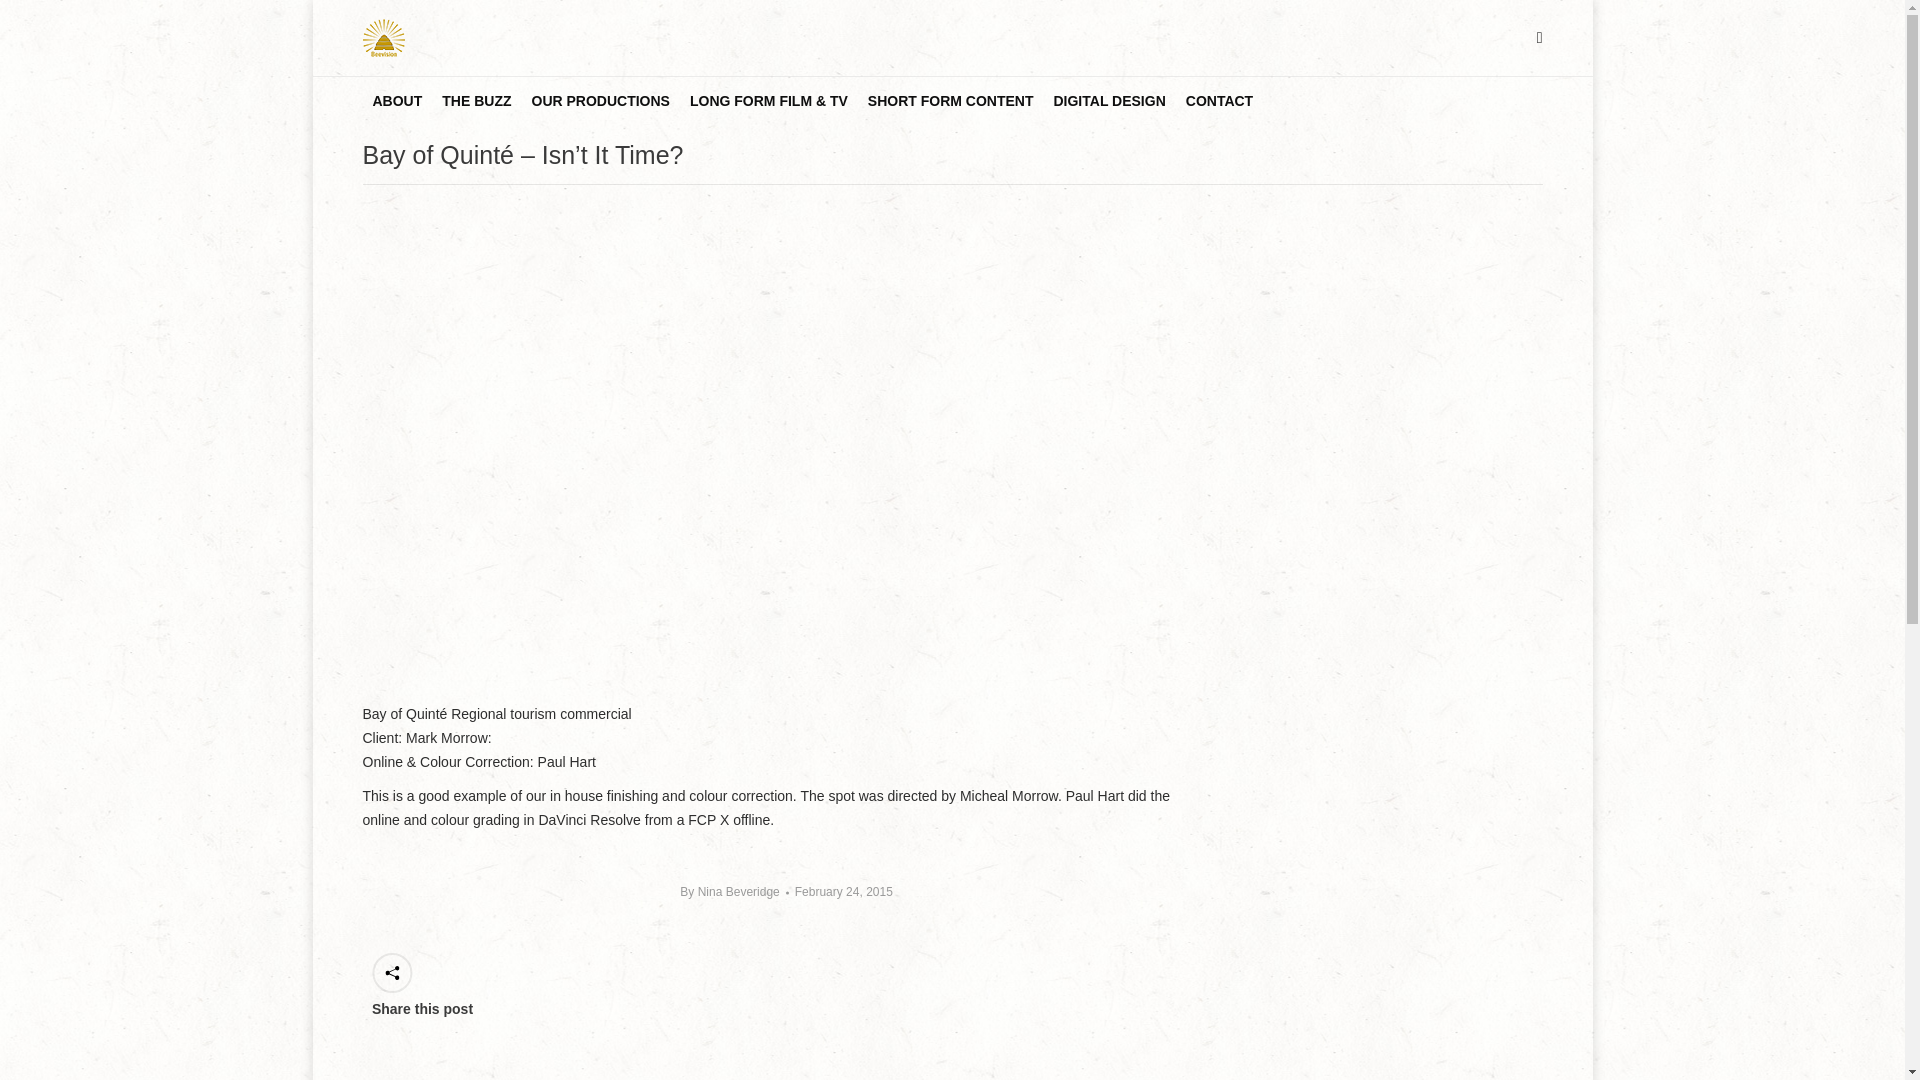  What do you see at coordinates (1219, 100) in the screenshot?
I see `CONTACT` at bounding box center [1219, 100].